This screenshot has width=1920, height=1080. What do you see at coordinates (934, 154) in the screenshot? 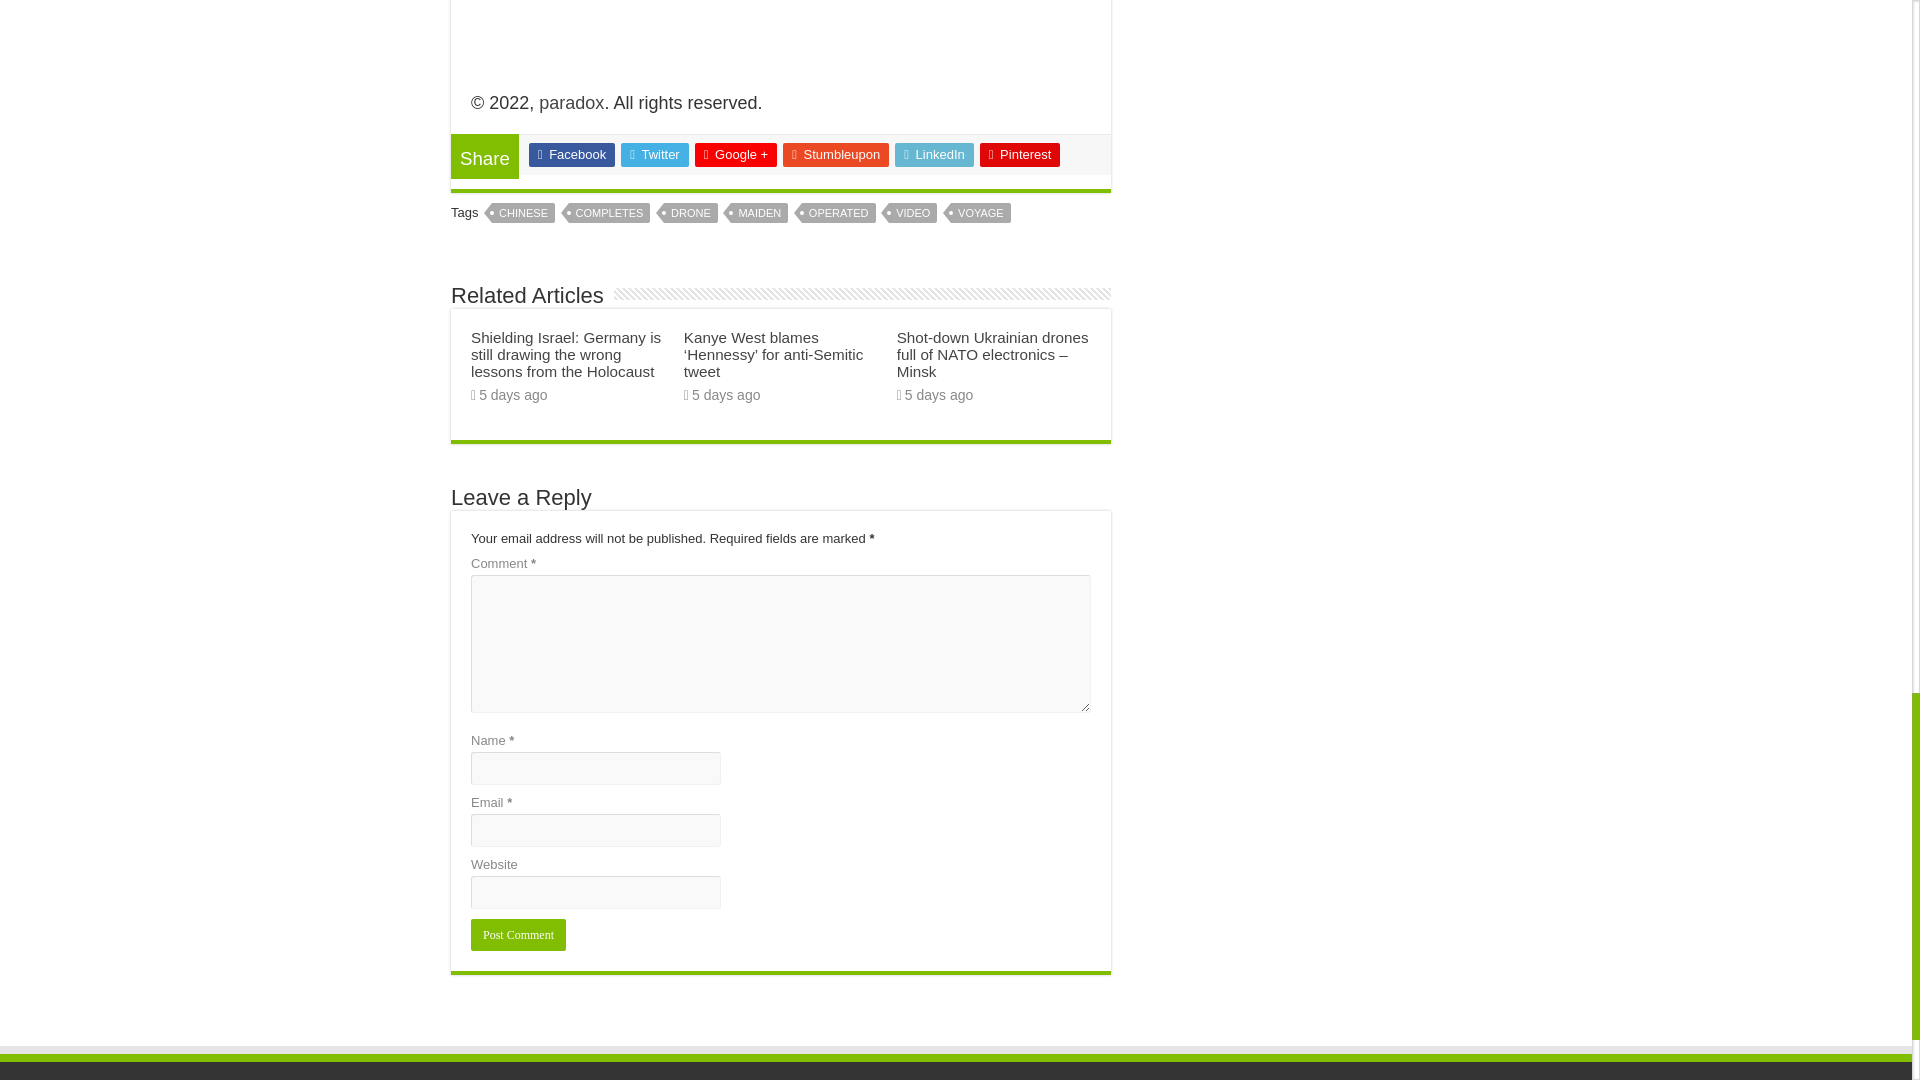
I see `LinkedIn` at bounding box center [934, 154].